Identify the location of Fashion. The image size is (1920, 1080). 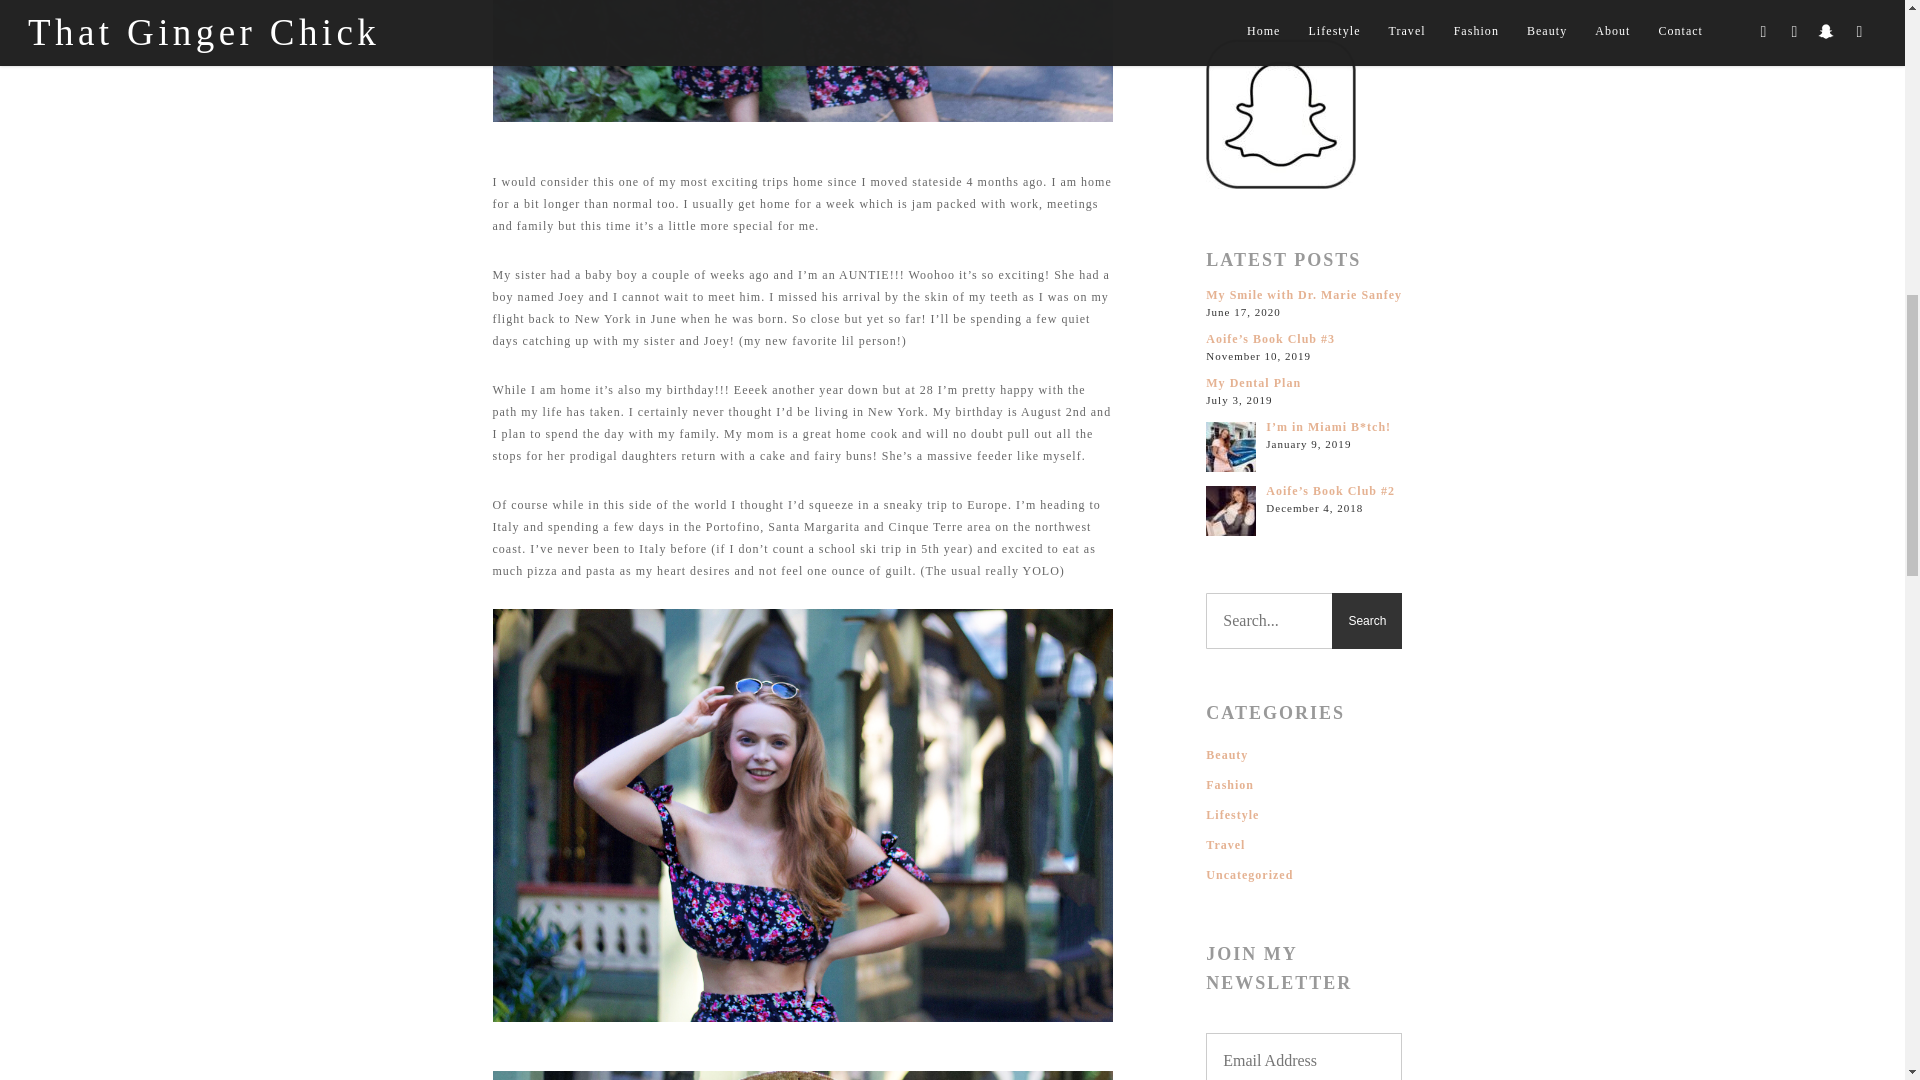
(1303, 784).